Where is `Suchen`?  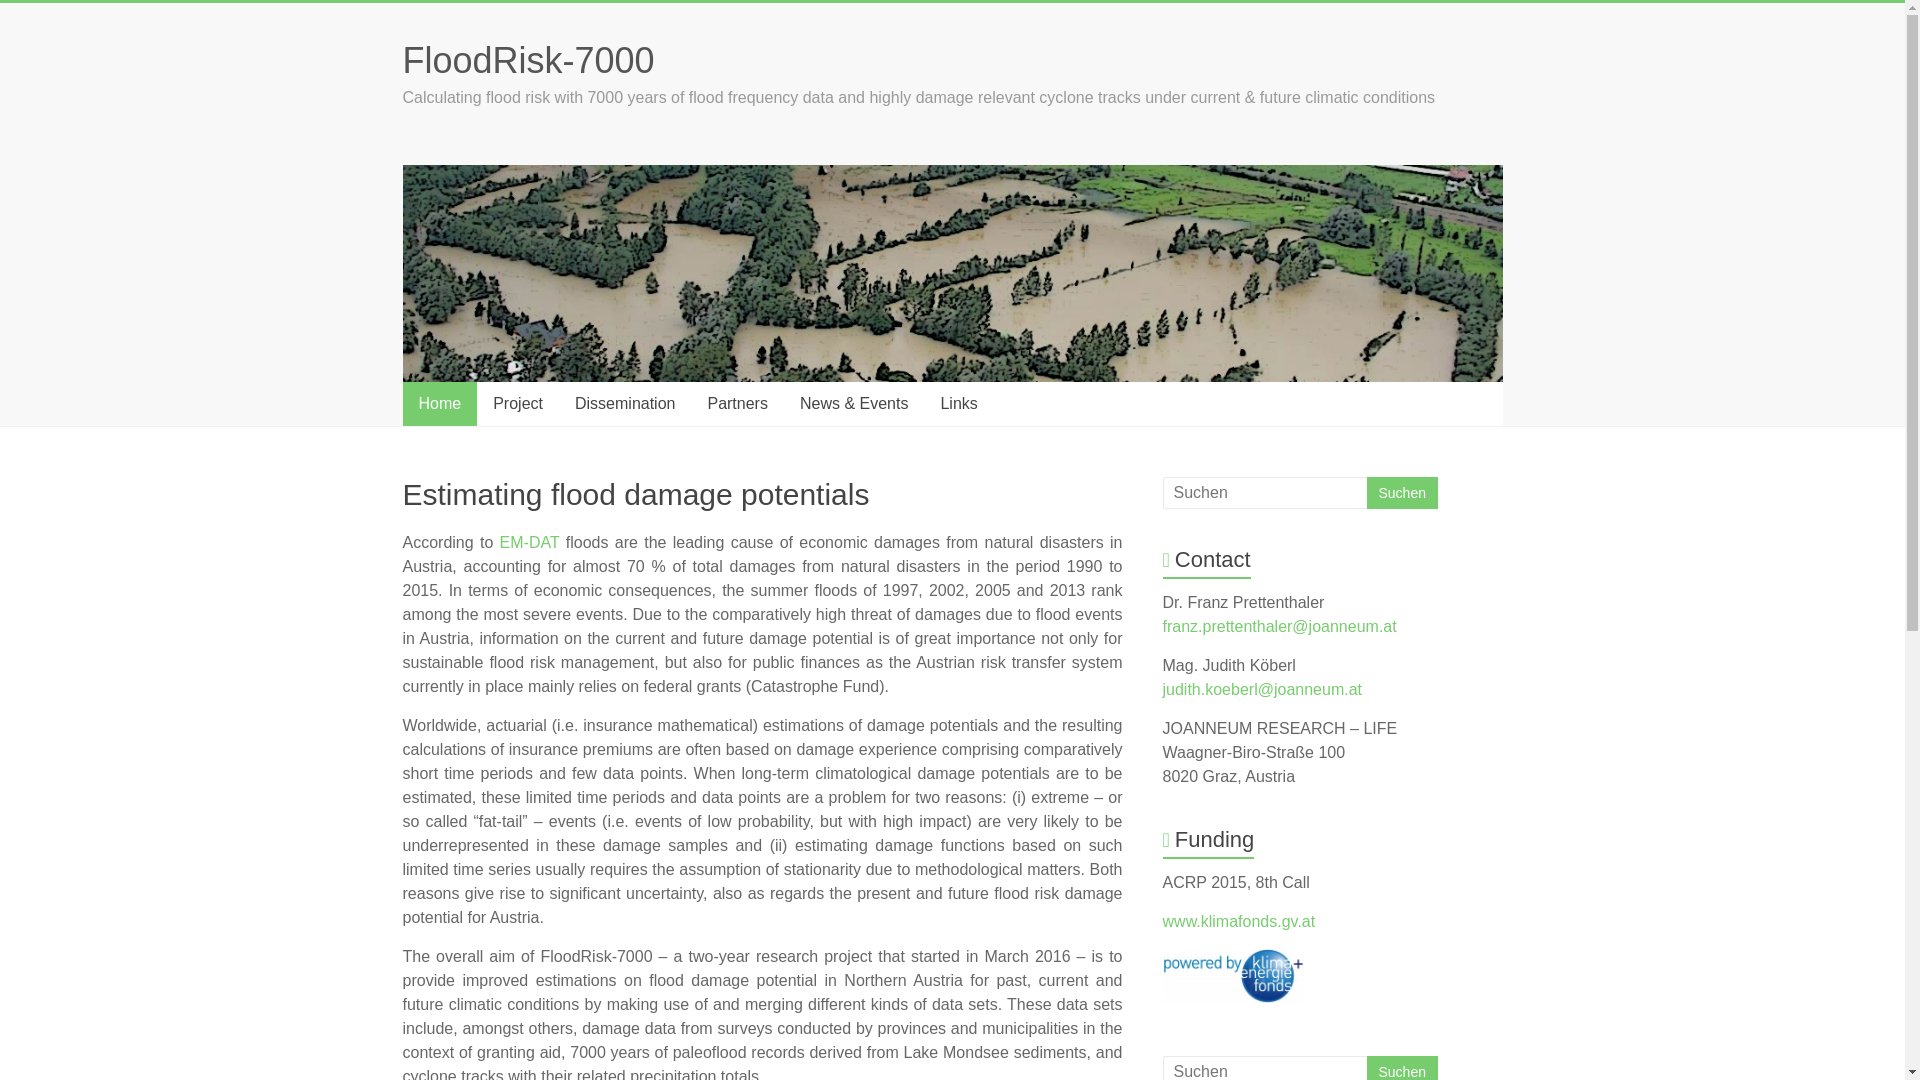 Suchen is located at coordinates (1400, 492).